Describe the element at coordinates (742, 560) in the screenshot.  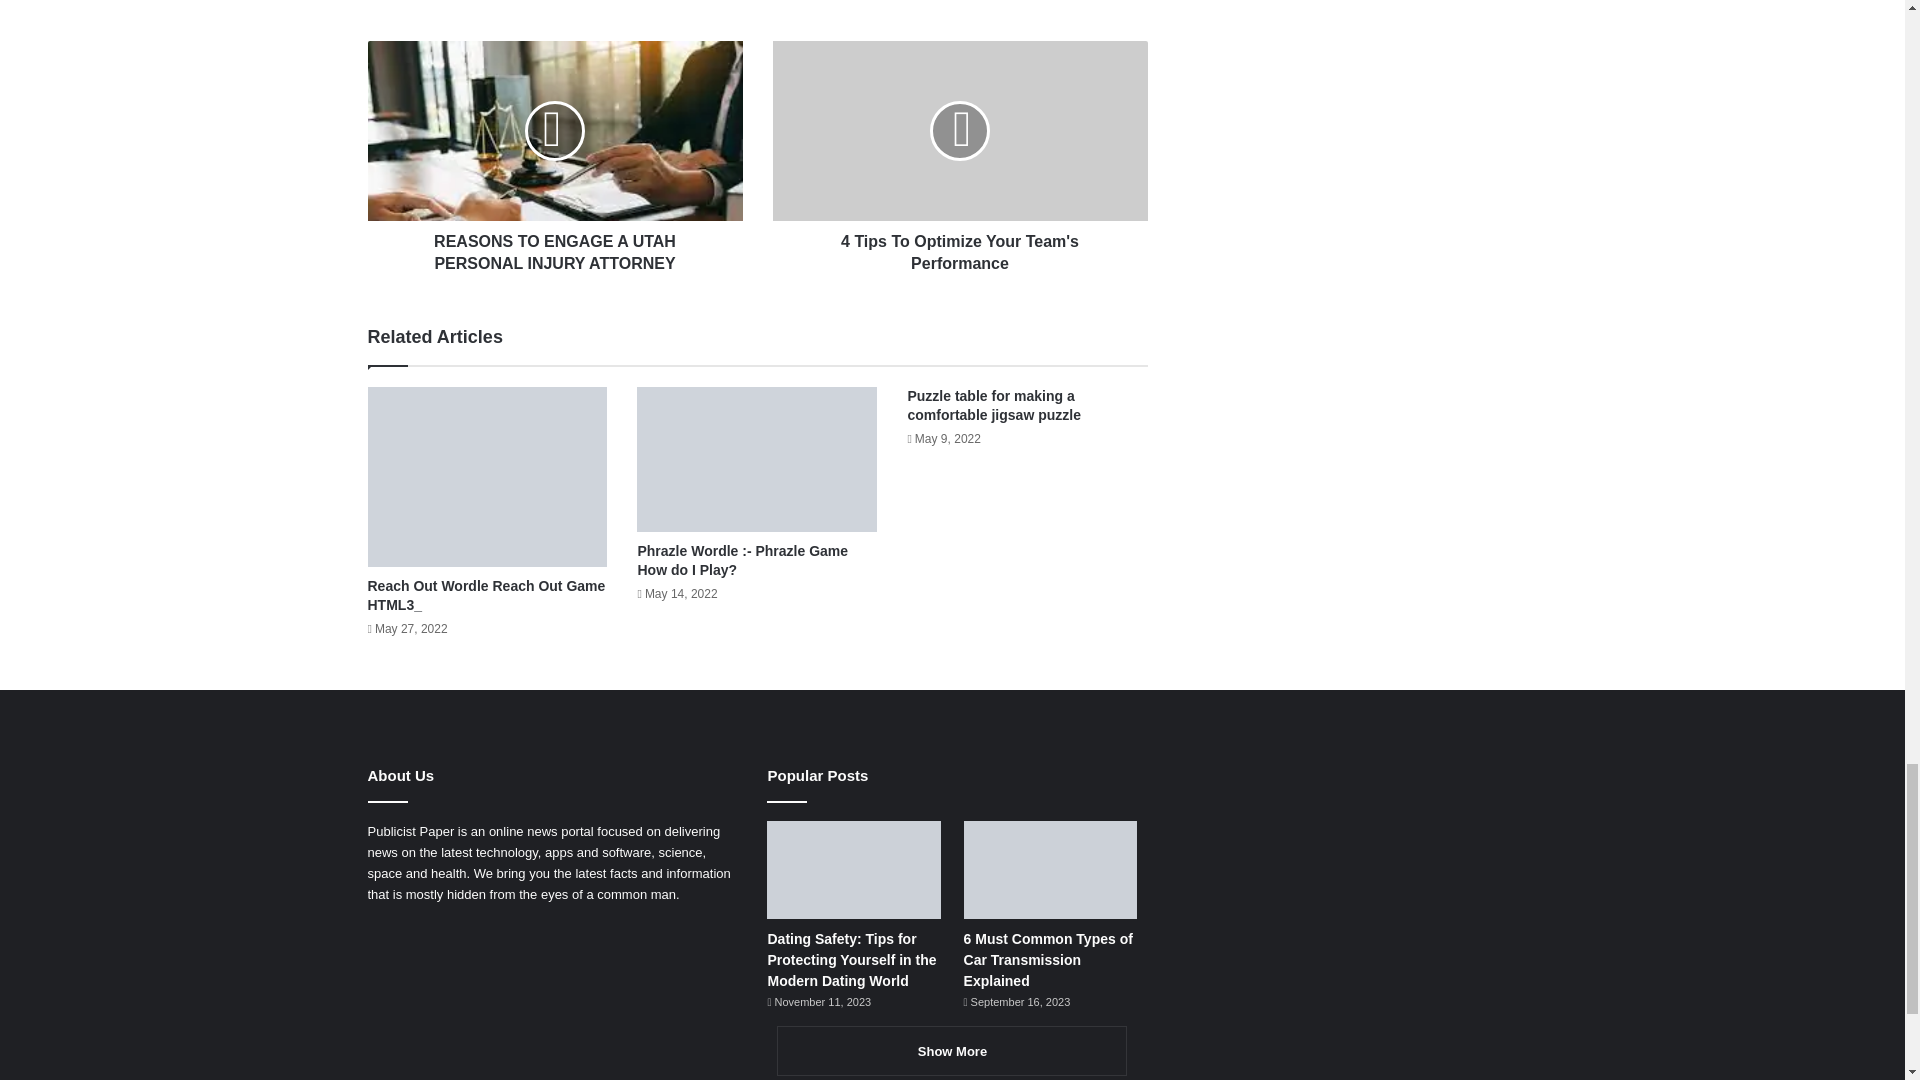
I see `Phrazle Wordle :- Phrazle Game How do I Play?` at that location.